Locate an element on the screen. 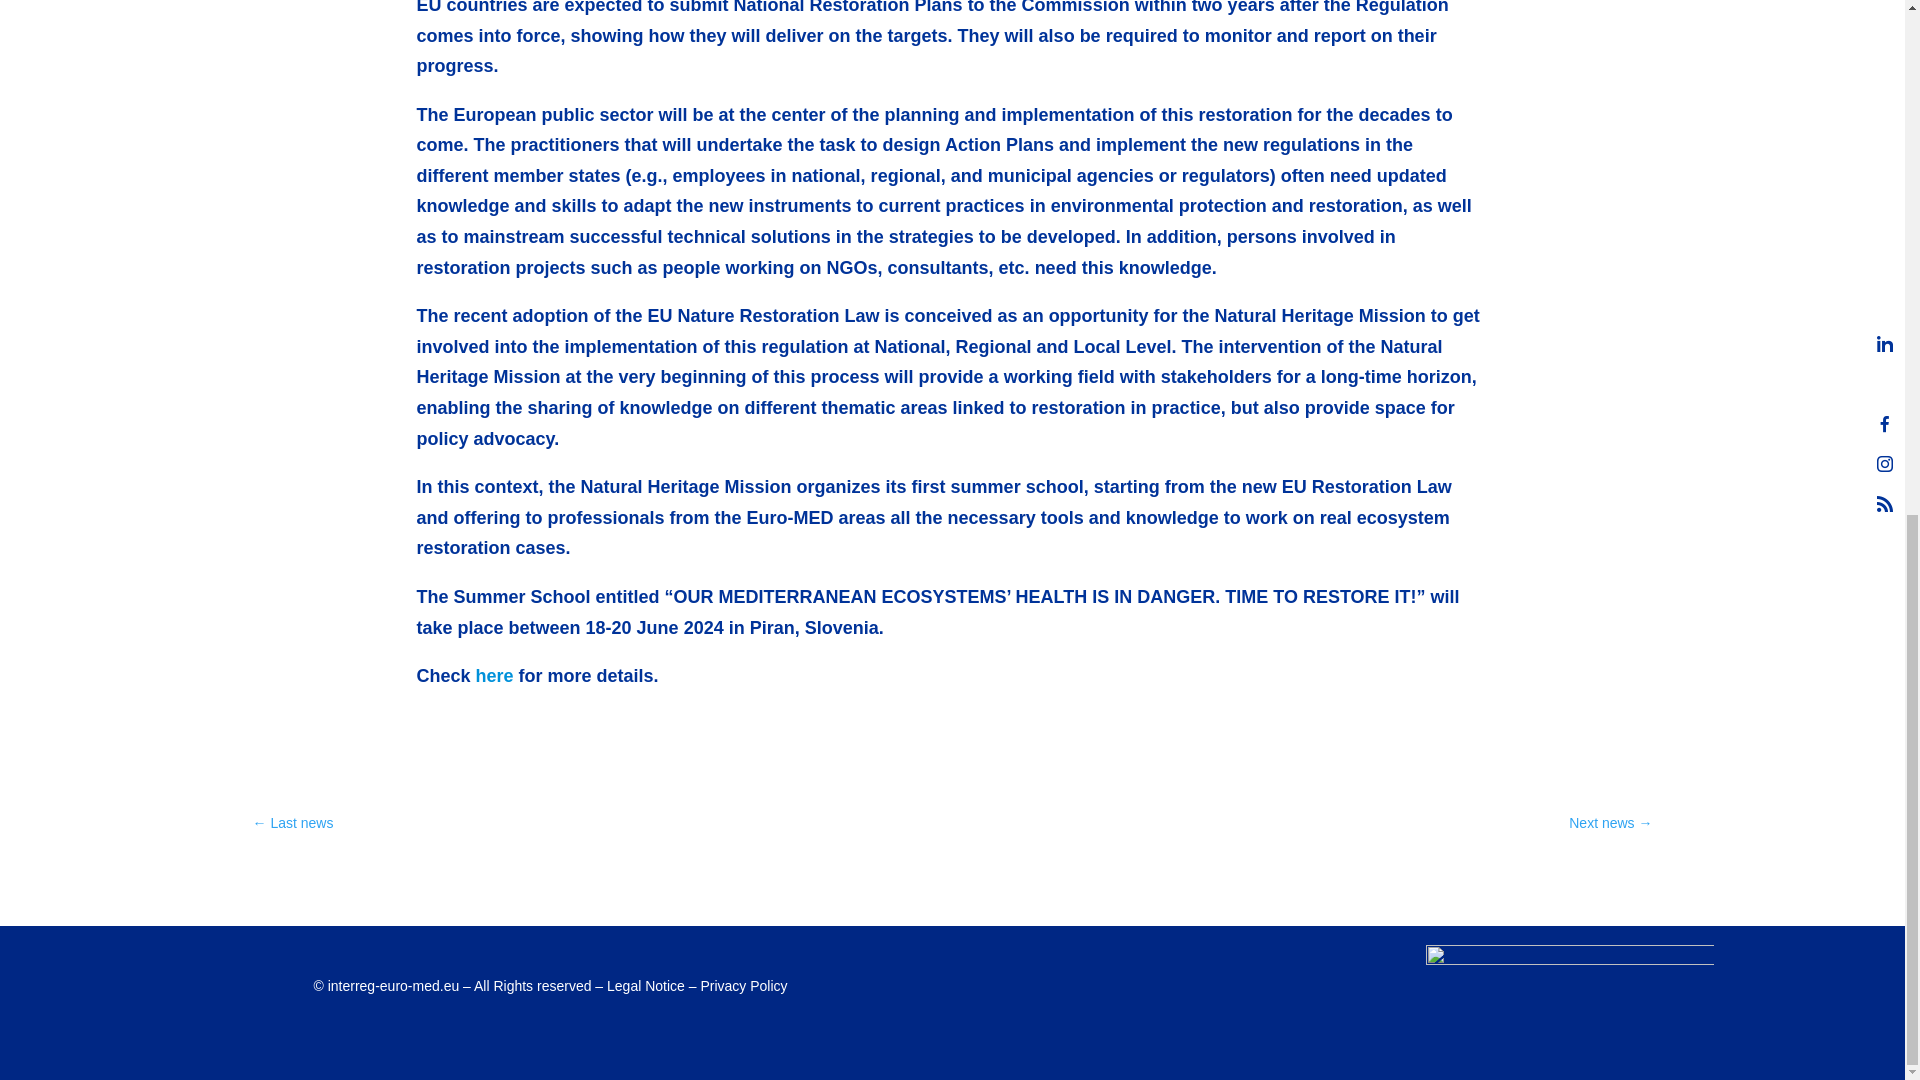 This screenshot has height=1080, width=1920. here is located at coordinates (495, 676).